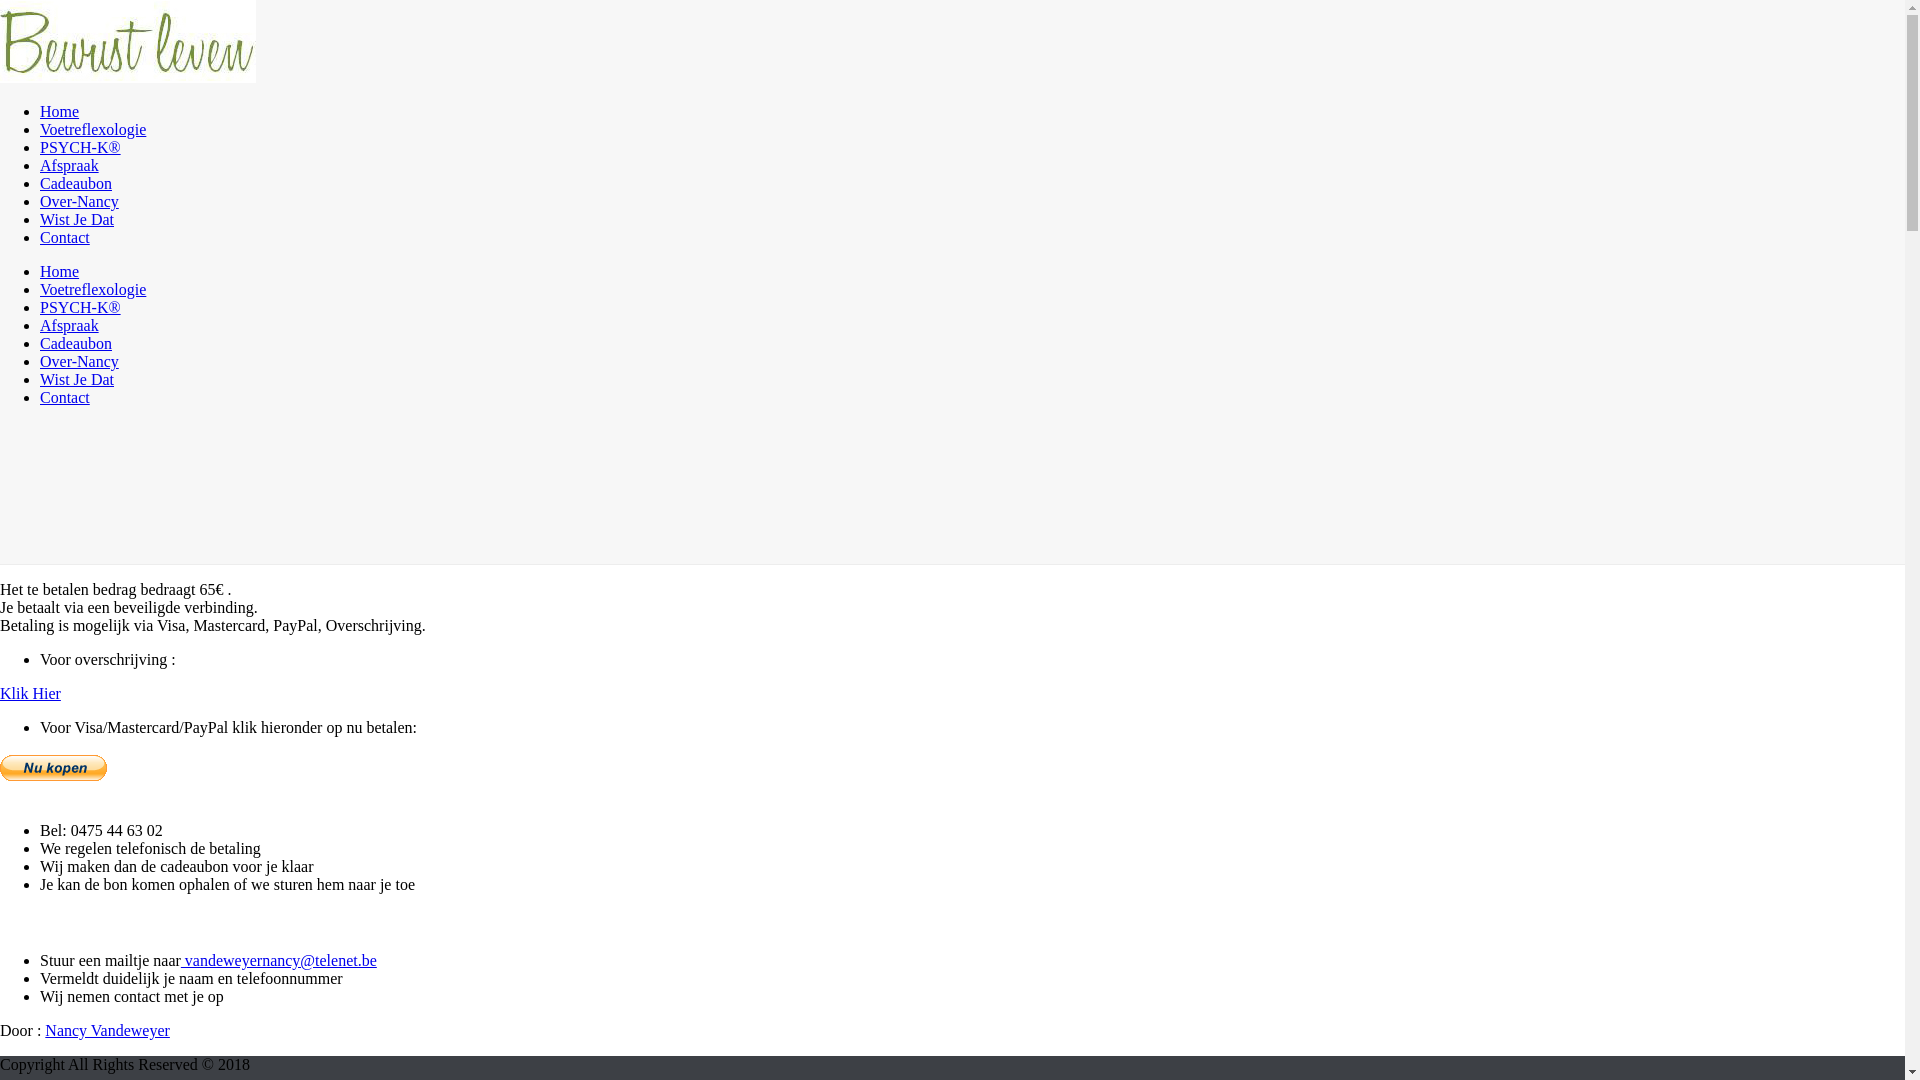  Describe the element at coordinates (93, 130) in the screenshot. I see `Voetreflexologie` at that location.